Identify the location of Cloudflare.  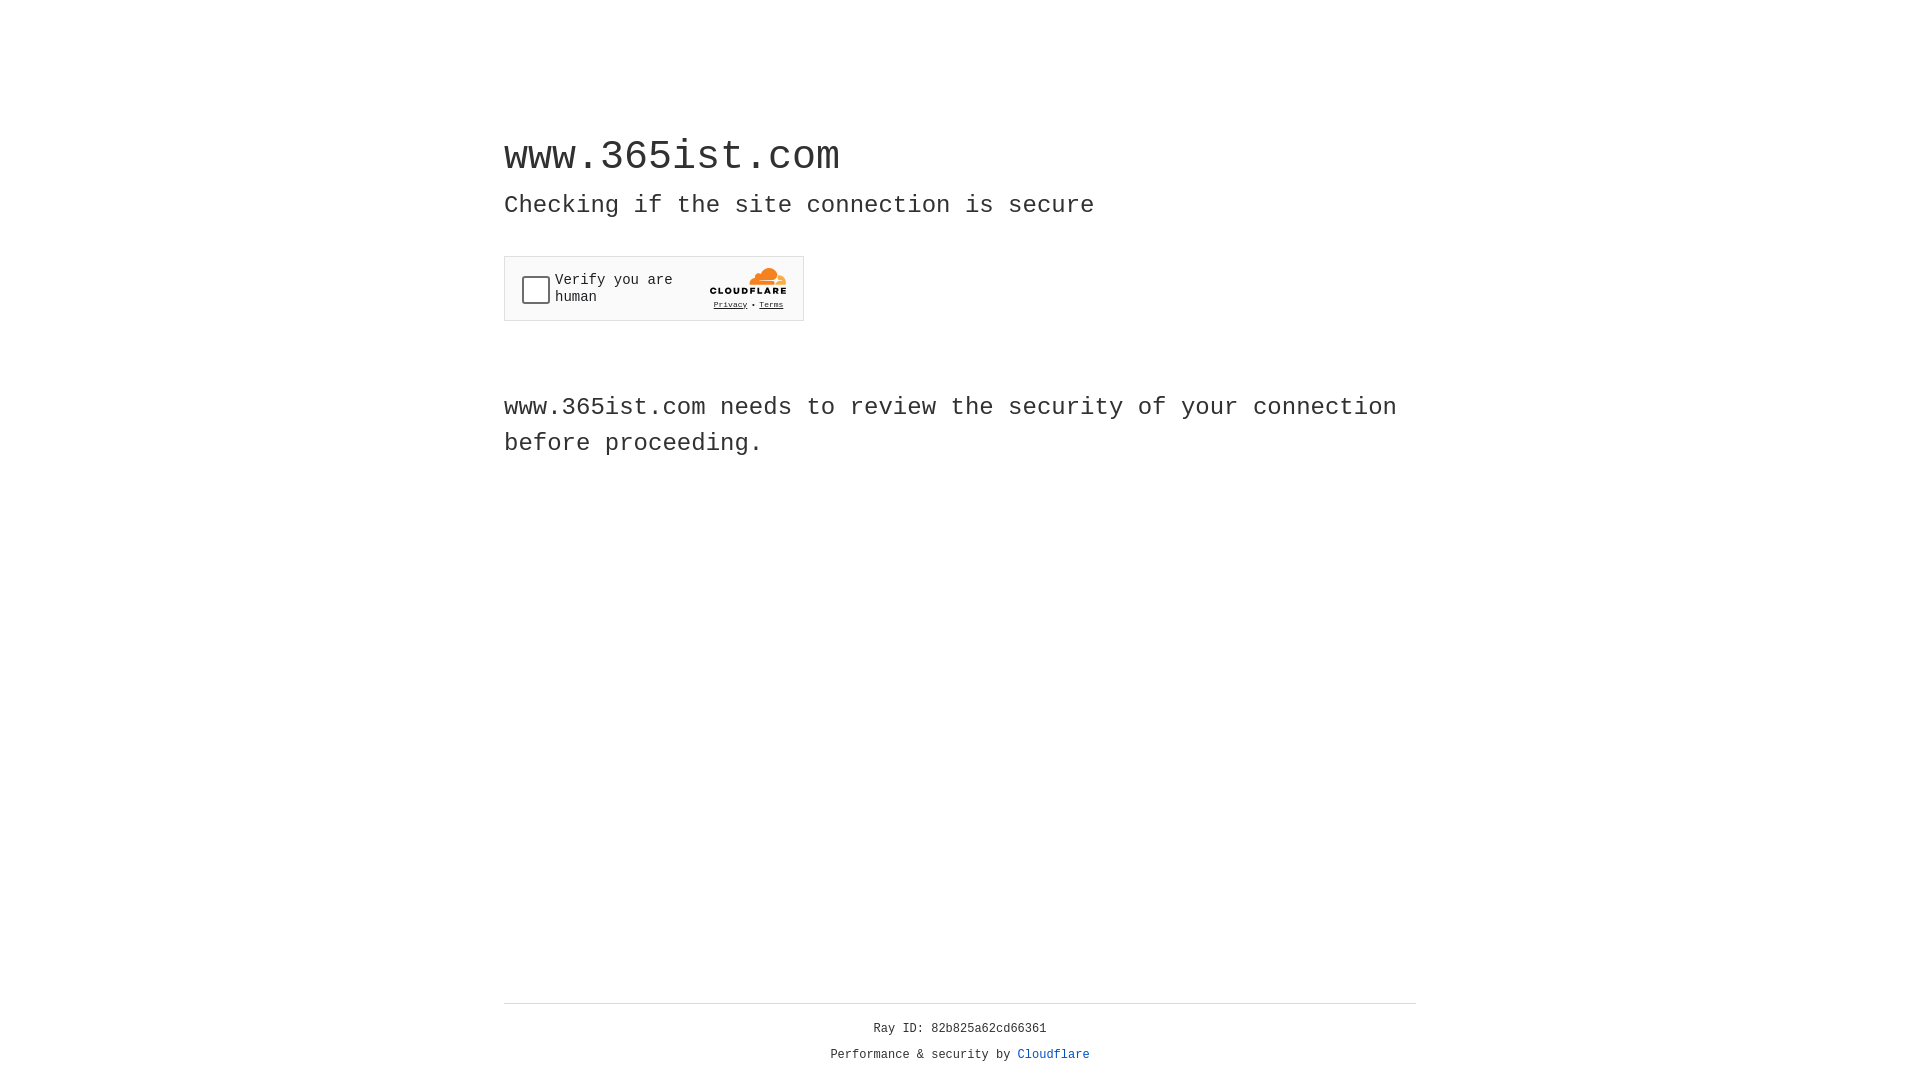
(1054, 1055).